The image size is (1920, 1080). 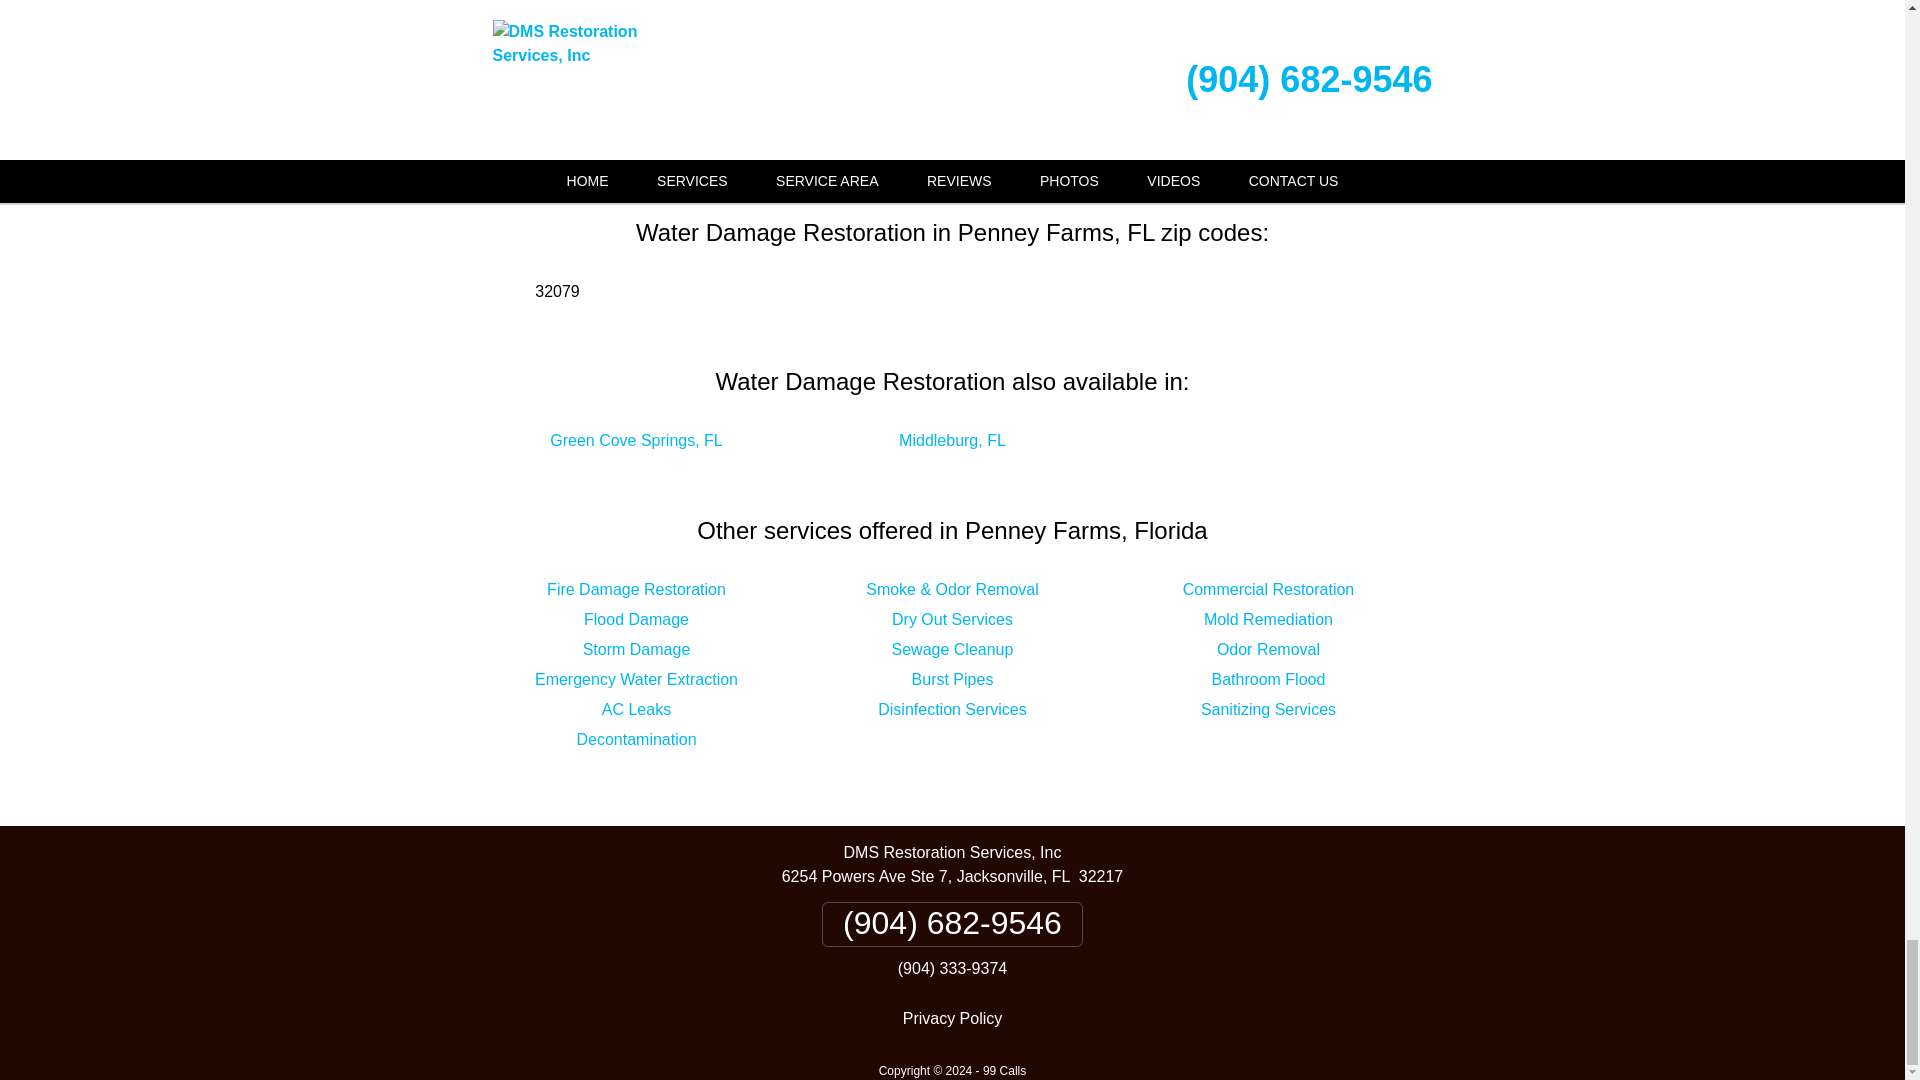 What do you see at coordinates (636, 440) in the screenshot?
I see `Green Cove Springs, FL` at bounding box center [636, 440].